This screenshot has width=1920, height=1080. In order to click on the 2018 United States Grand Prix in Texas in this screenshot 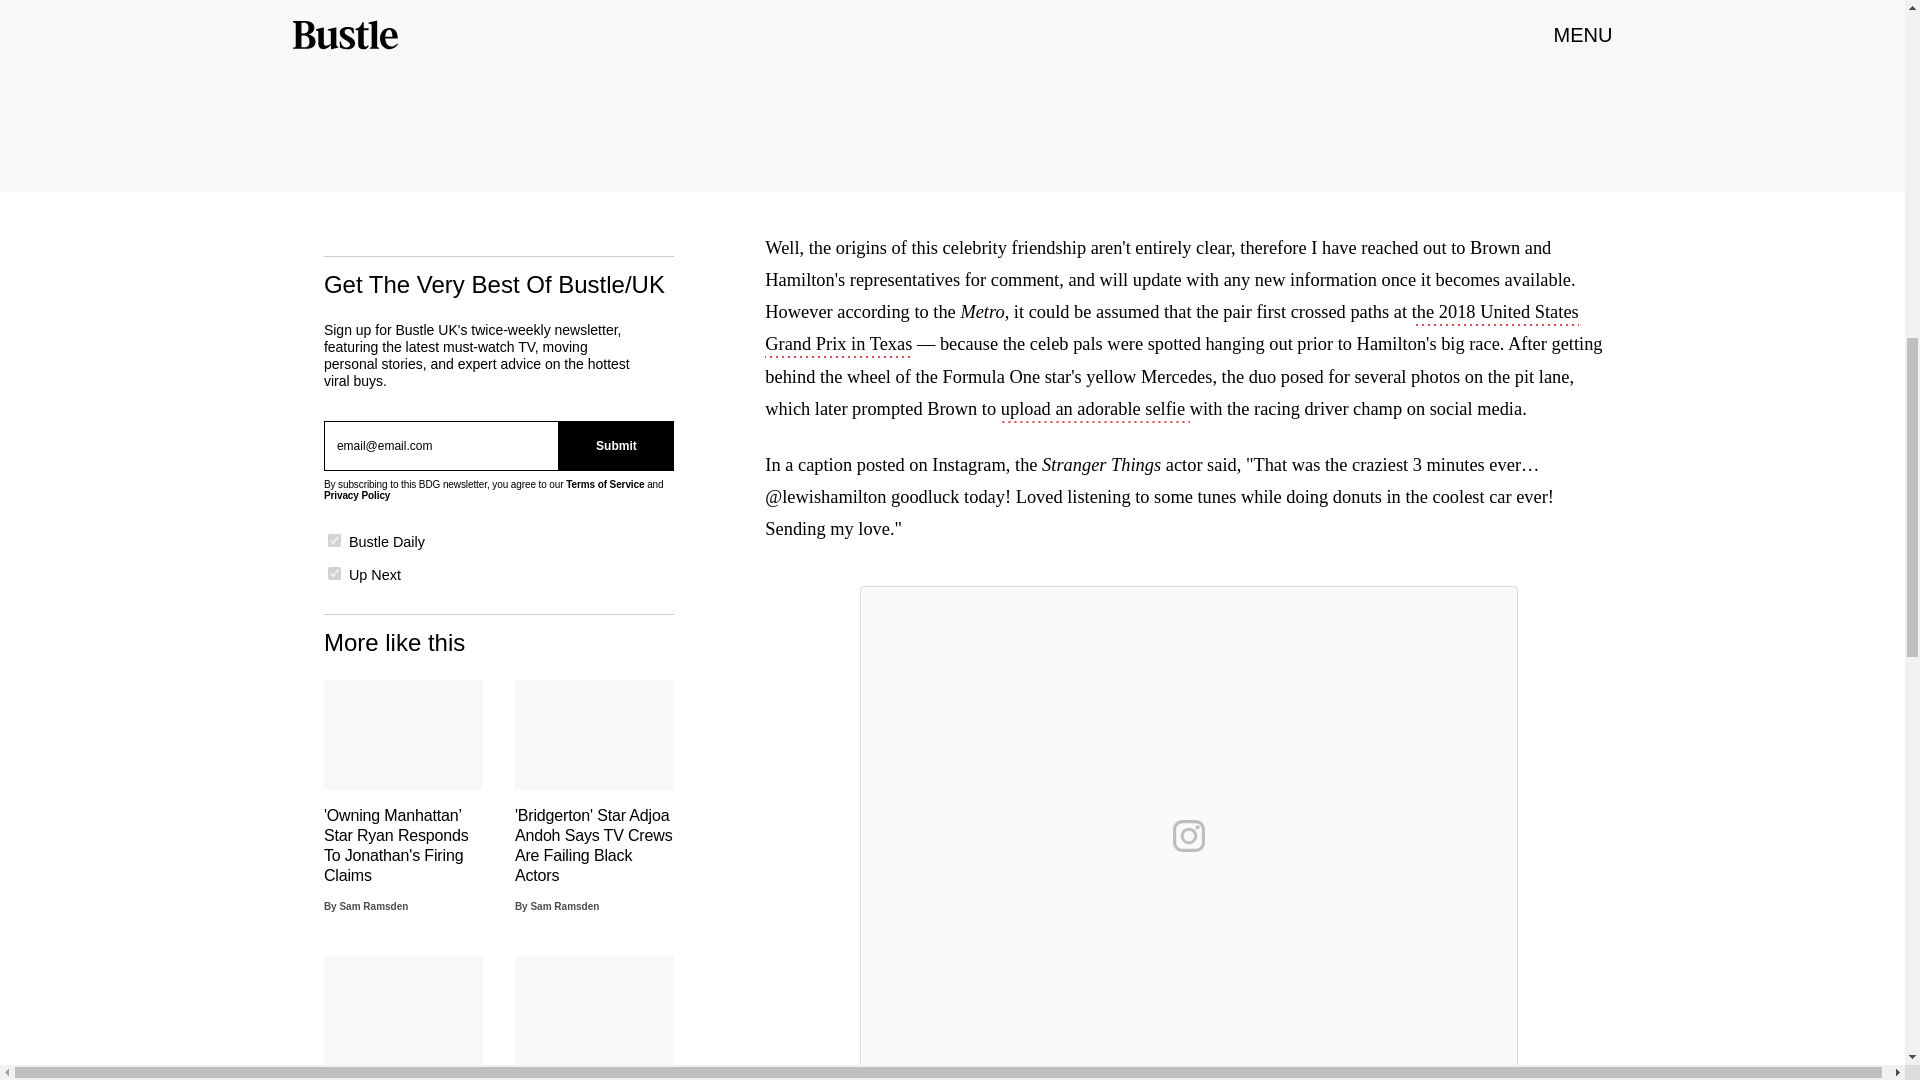, I will do `click(1171, 330)`.